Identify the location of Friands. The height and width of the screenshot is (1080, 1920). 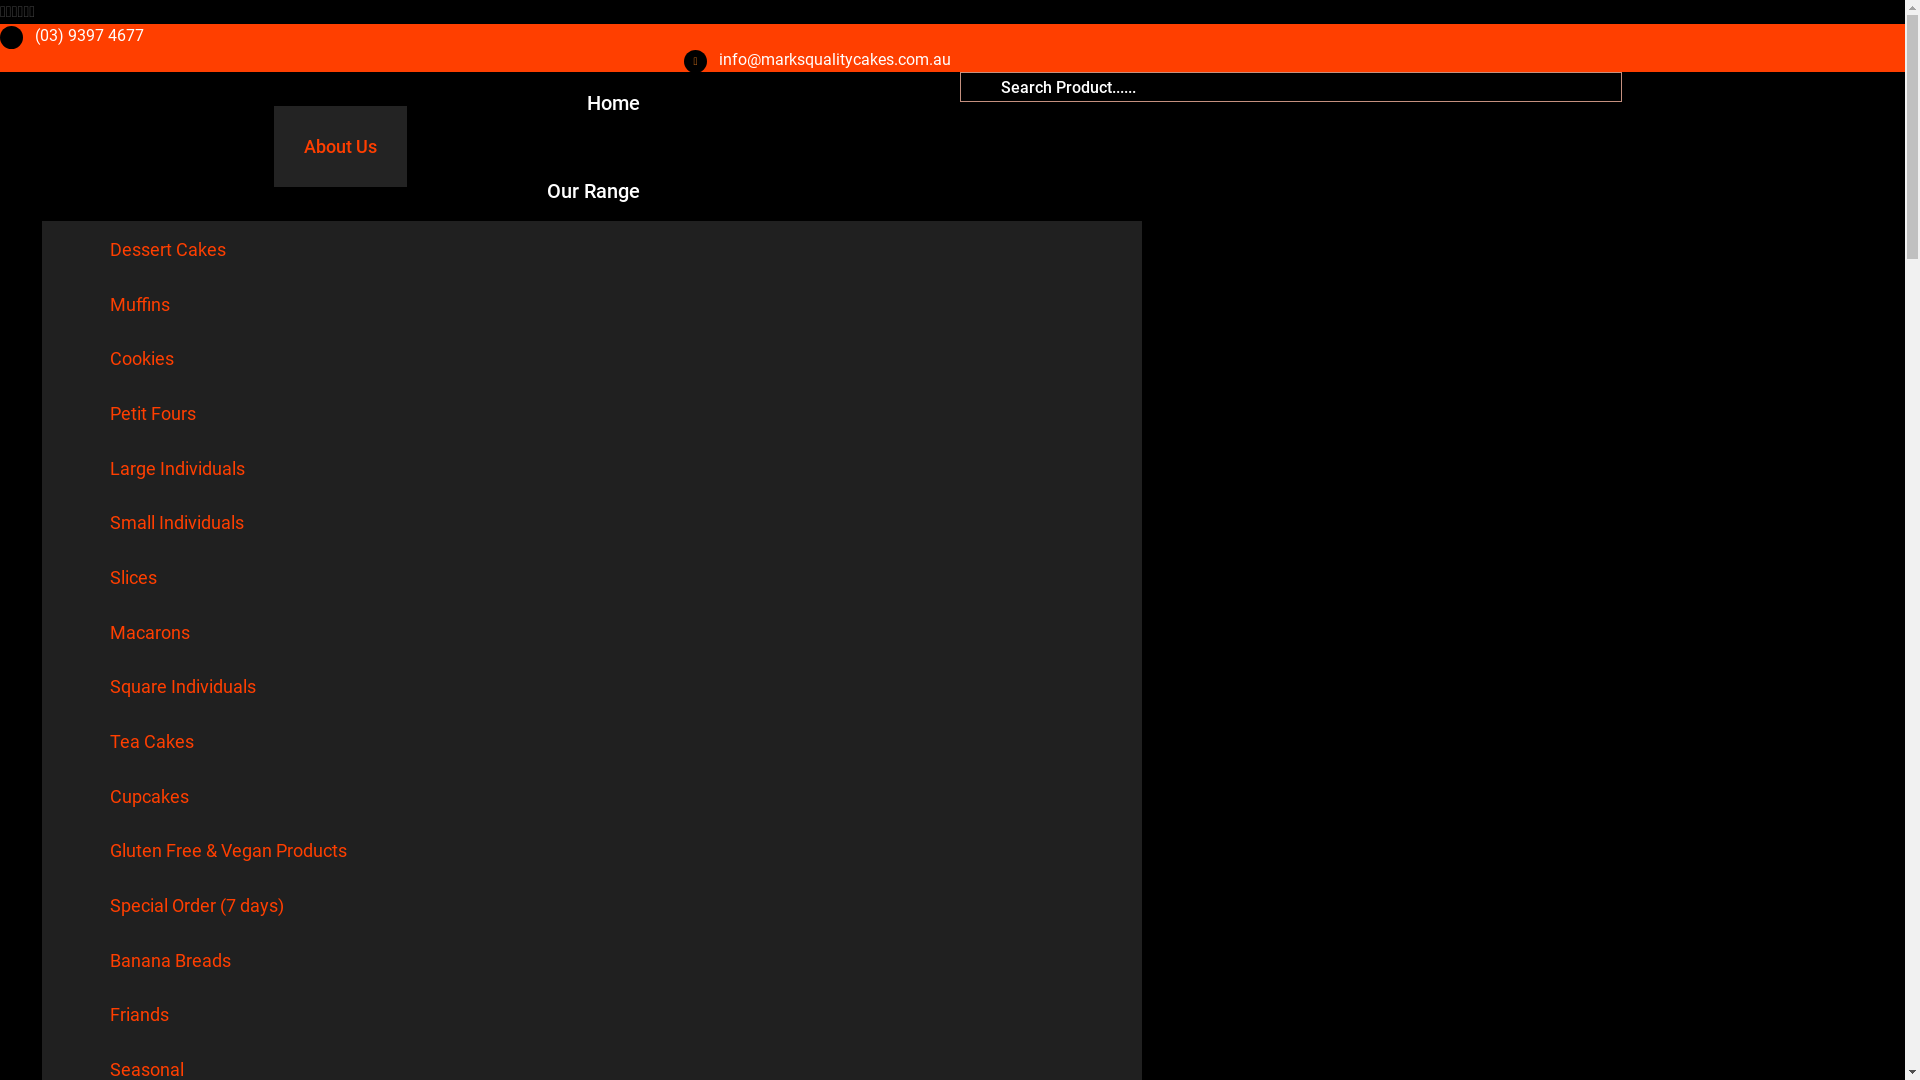
(140, 1014).